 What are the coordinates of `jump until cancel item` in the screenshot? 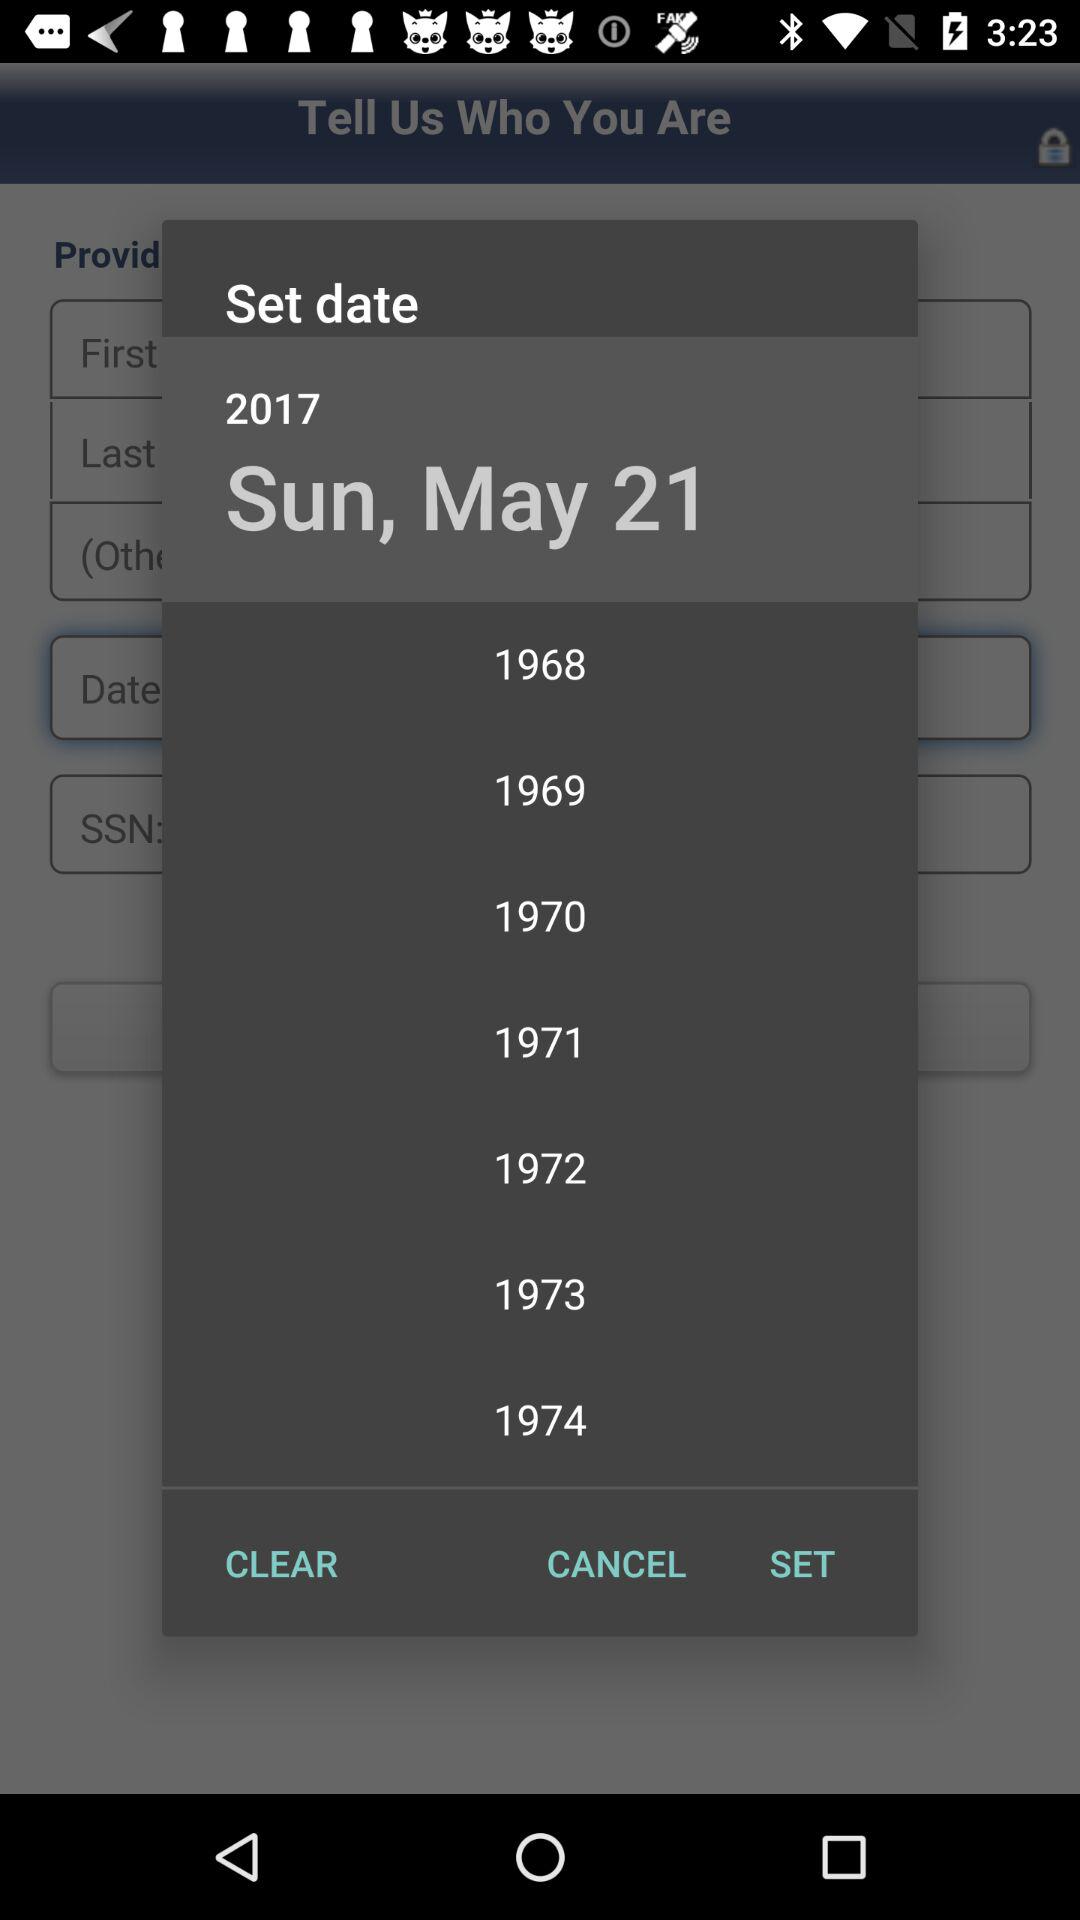 It's located at (616, 1563).